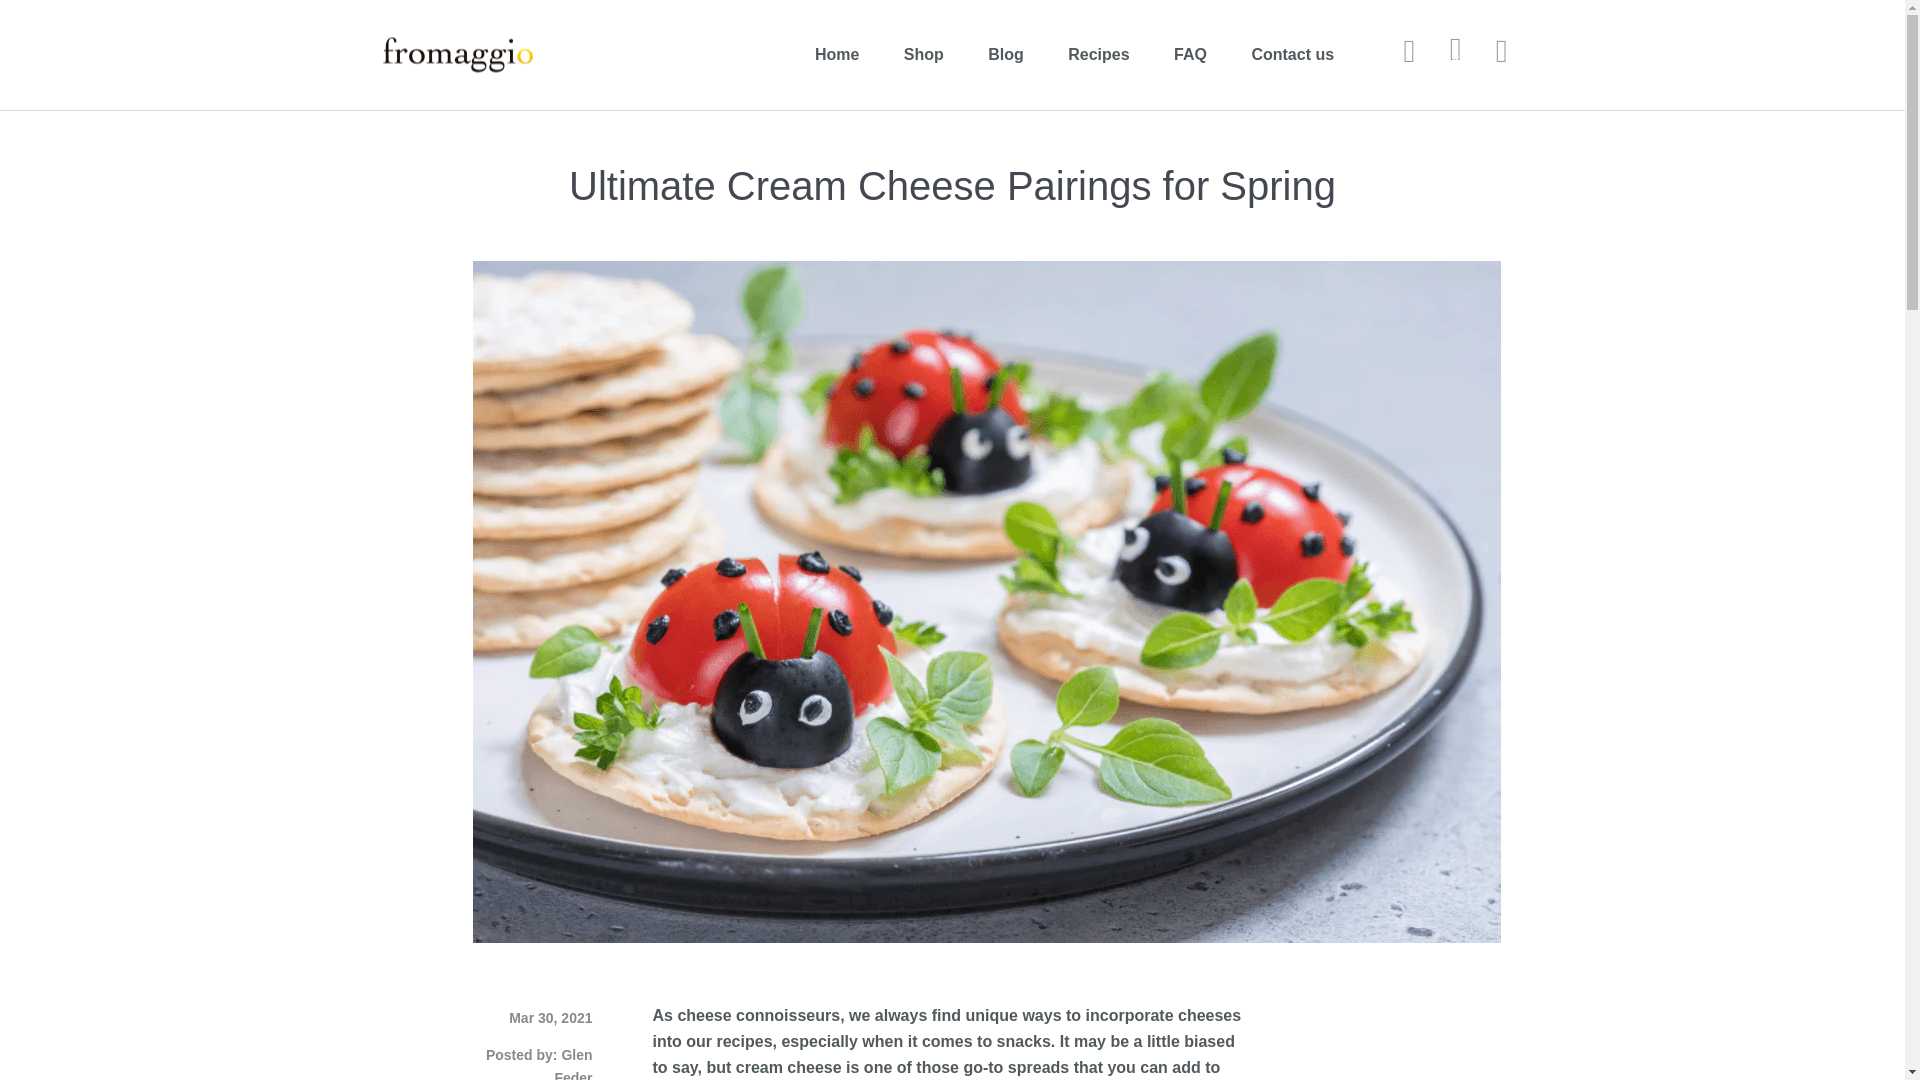 This screenshot has width=1920, height=1080. Describe the element at coordinates (1292, 54) in the screenshot. I see `Contact us` at that location.